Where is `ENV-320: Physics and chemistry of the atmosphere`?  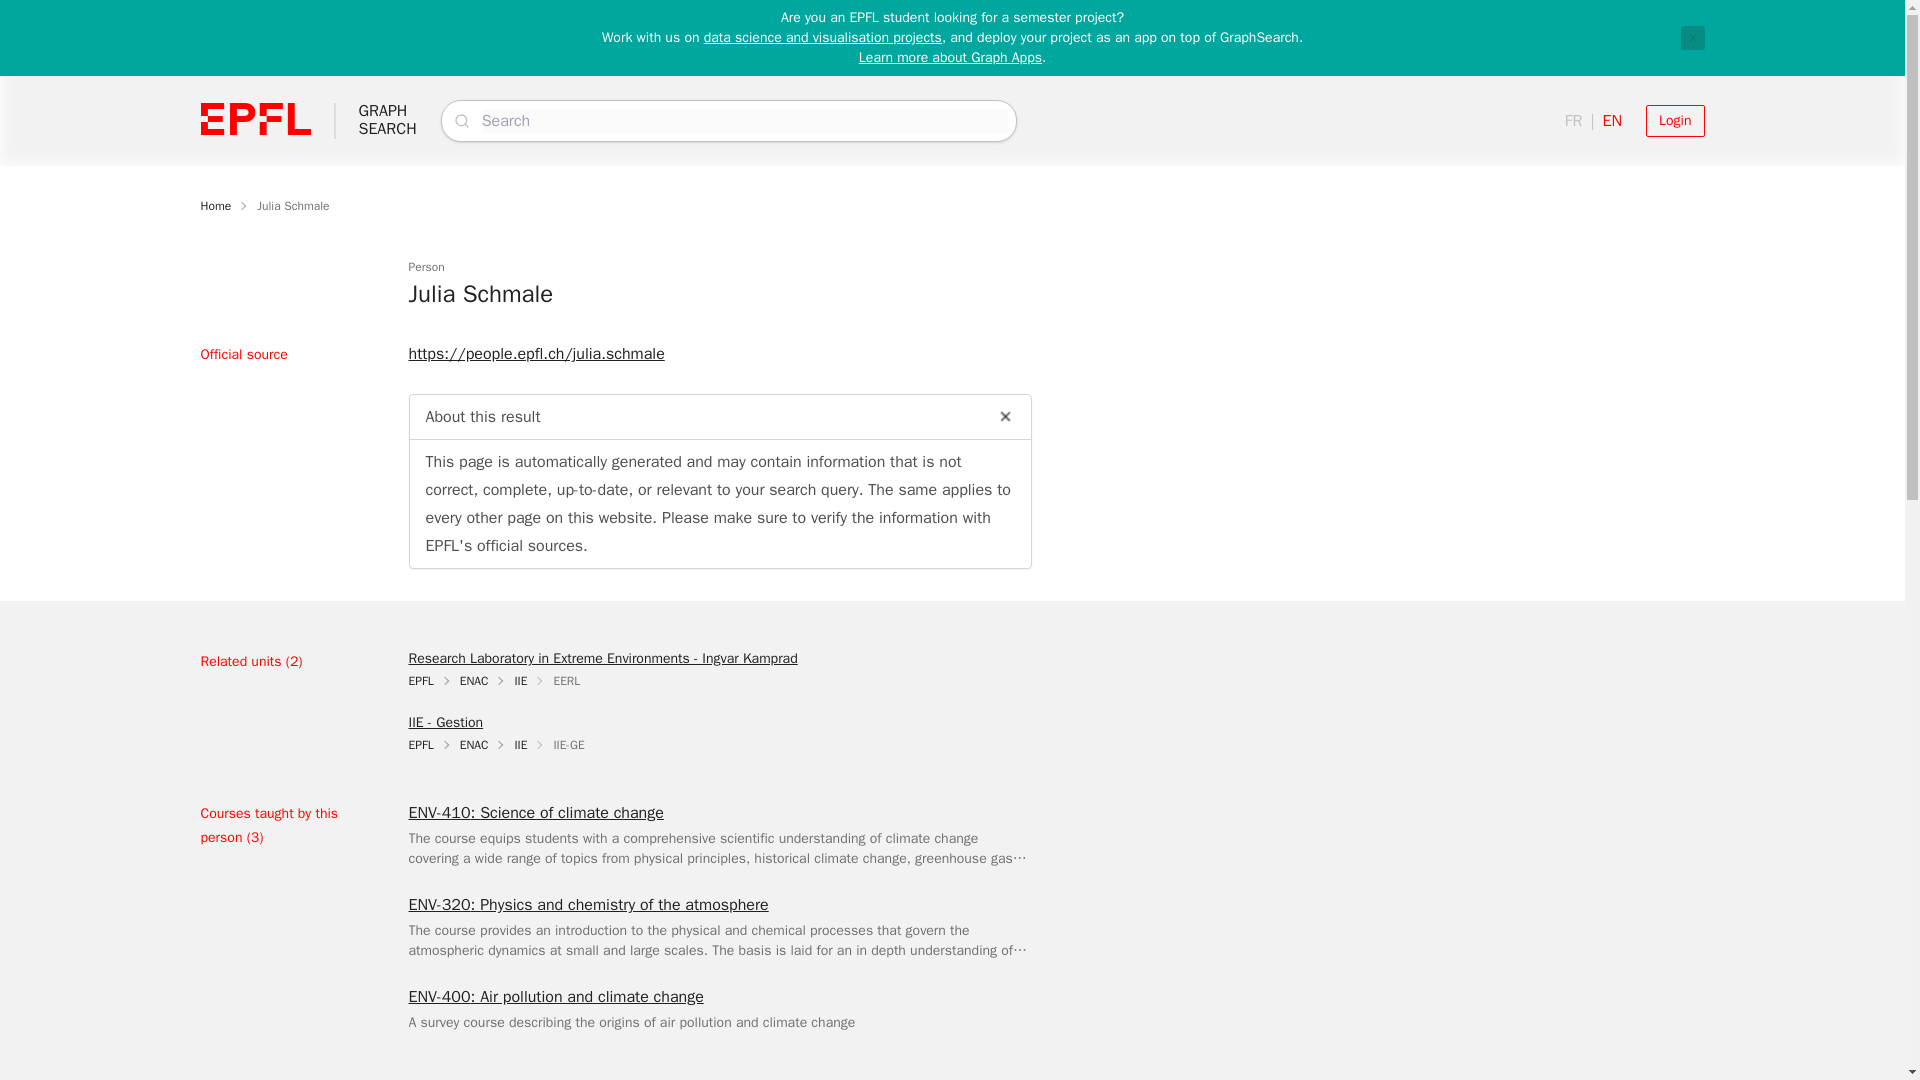
ENV-320: Physics and chemistry of the atmosphere is located at coordinates (588, 904).